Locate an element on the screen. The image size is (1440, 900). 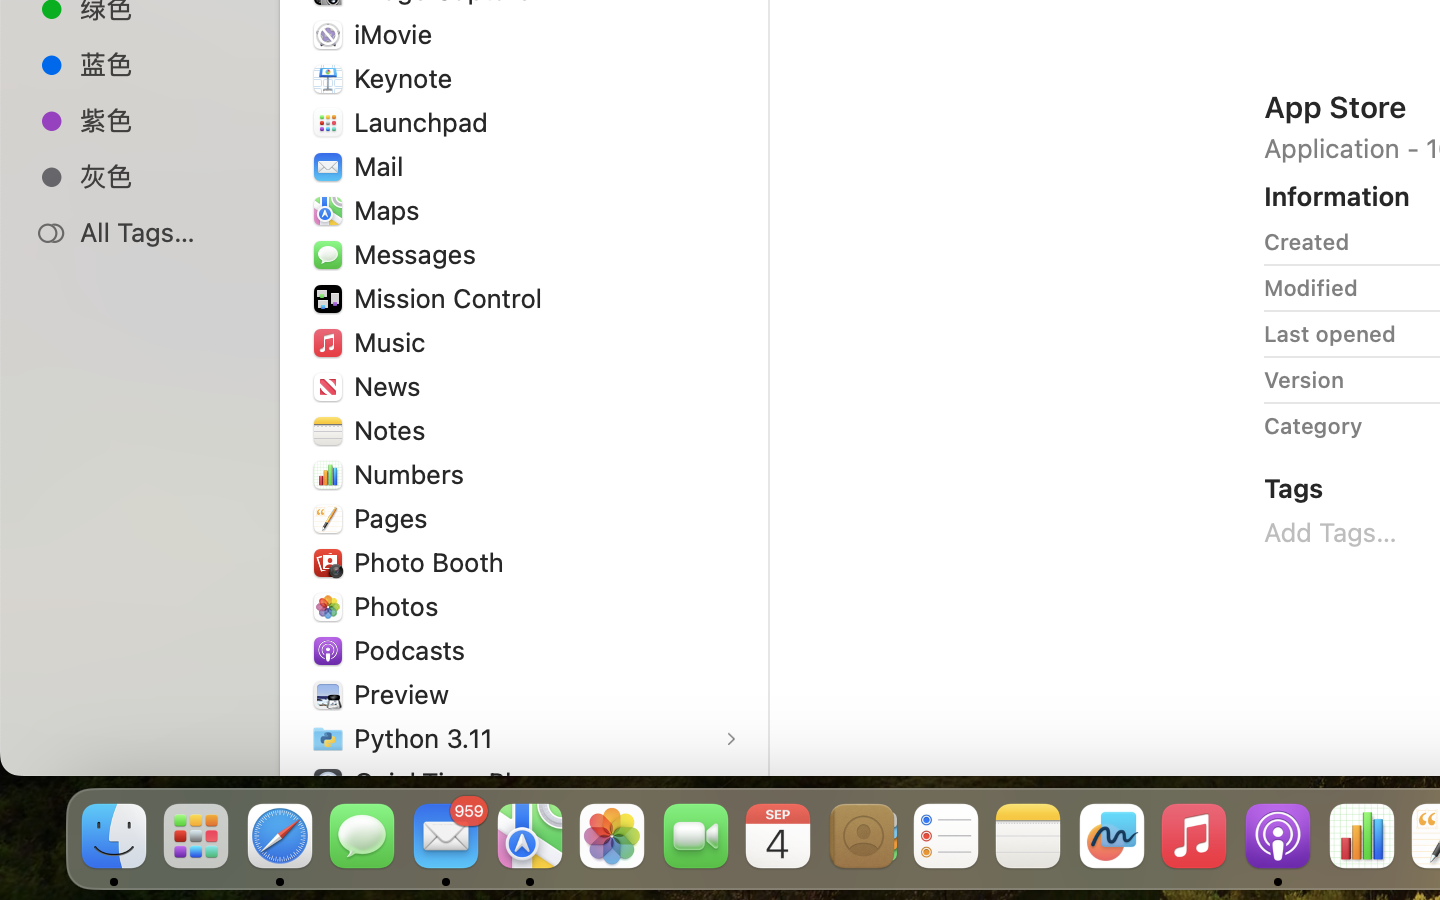
蓝色 is located at coordinates (161, 64).